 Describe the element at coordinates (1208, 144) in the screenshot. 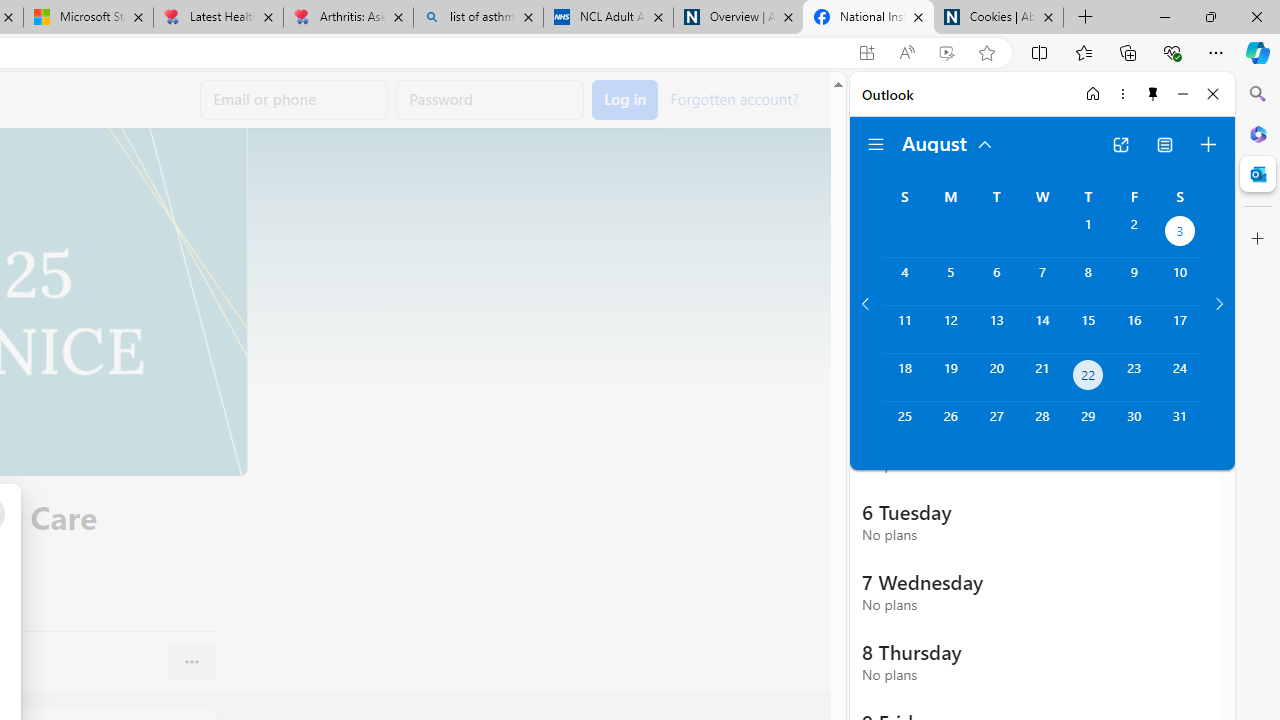

I see `Create event` at that location.